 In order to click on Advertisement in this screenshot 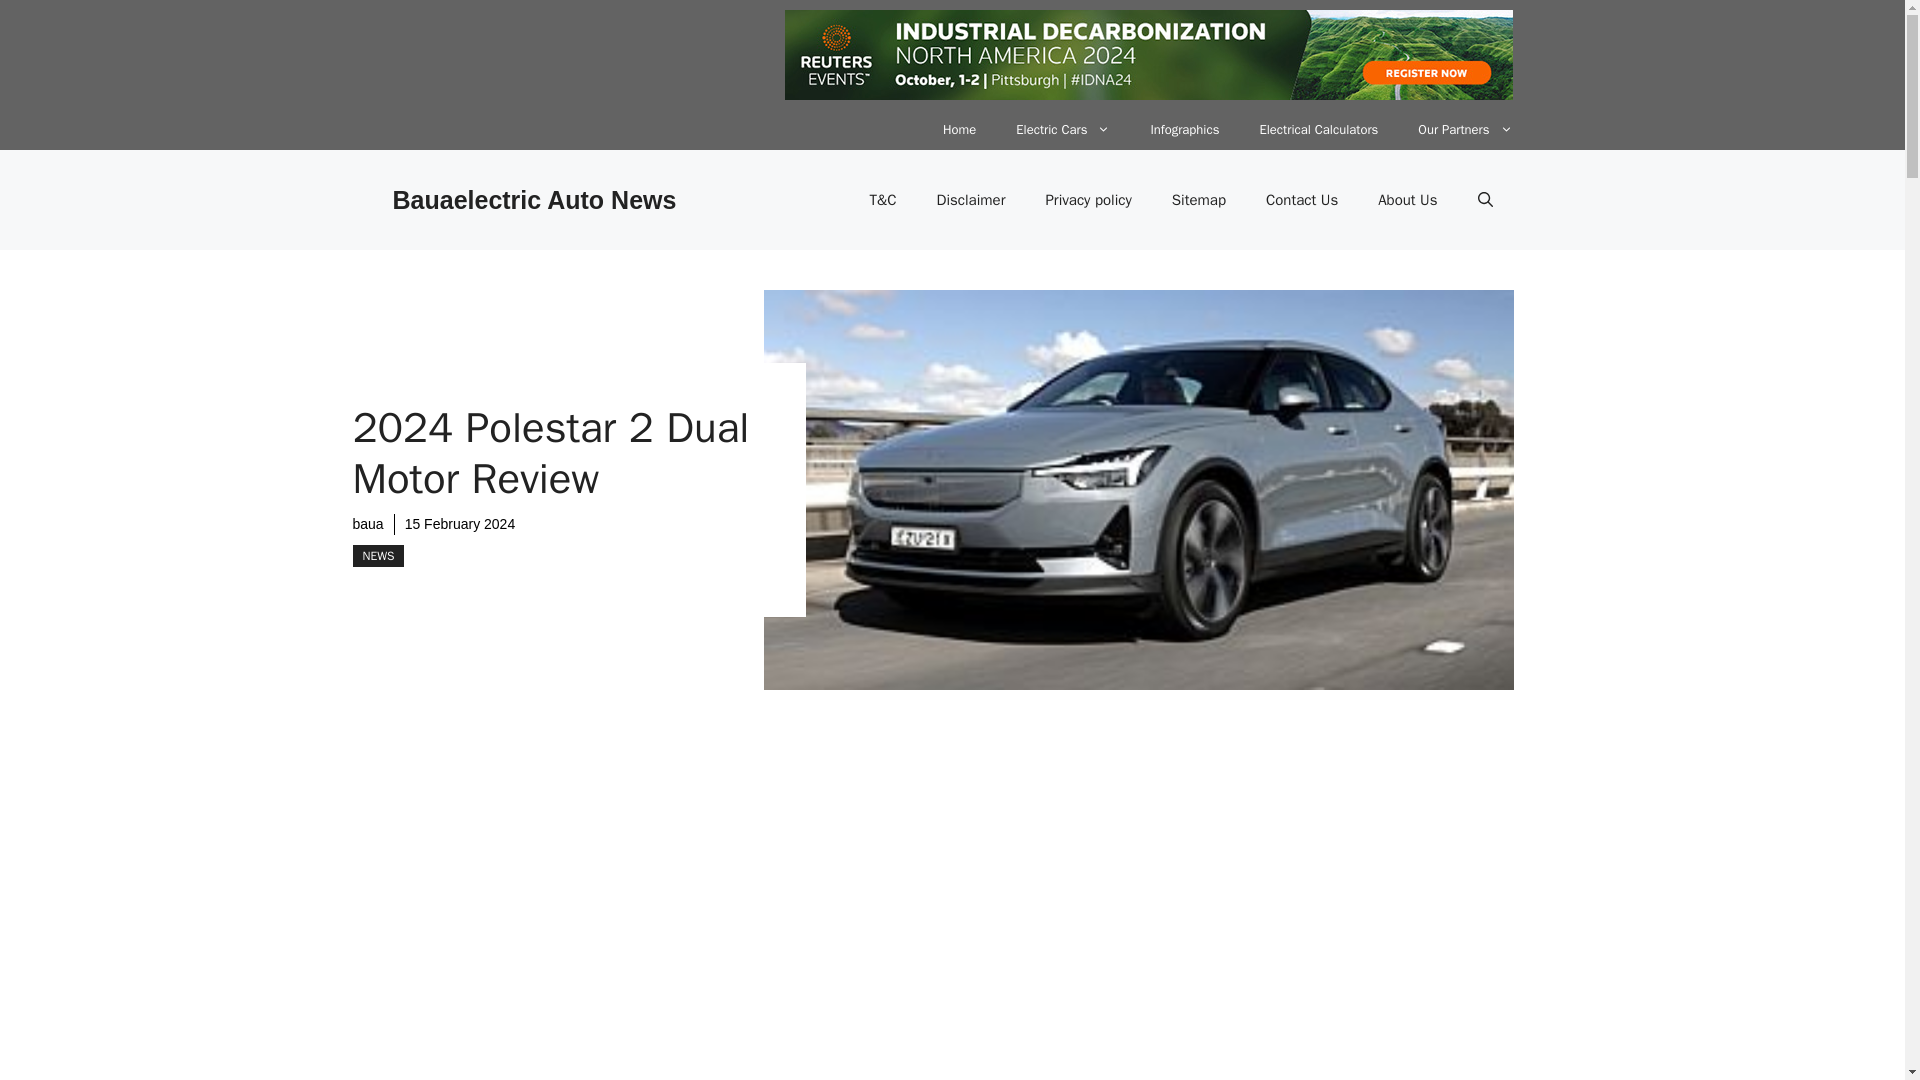, I will do `click(792, 928)`.